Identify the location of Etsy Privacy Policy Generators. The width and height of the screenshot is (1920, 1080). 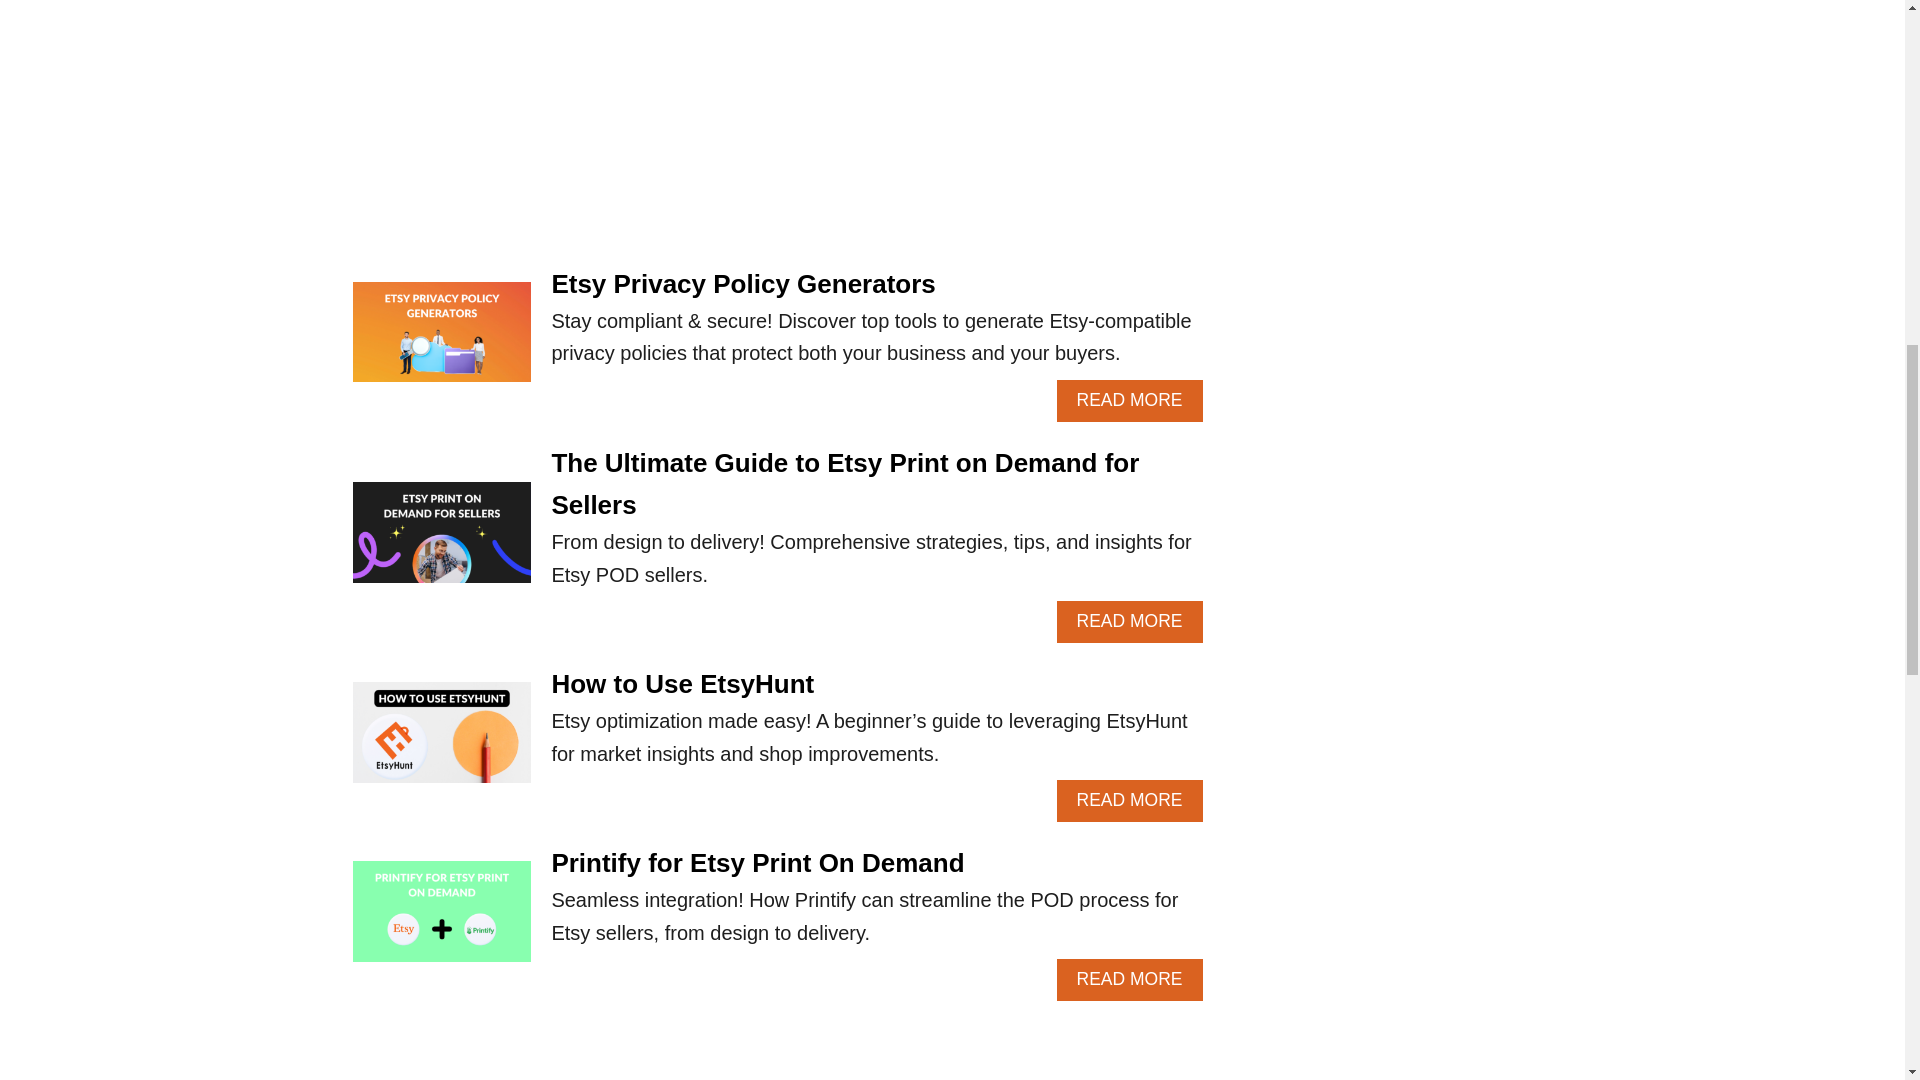
(743, 282).